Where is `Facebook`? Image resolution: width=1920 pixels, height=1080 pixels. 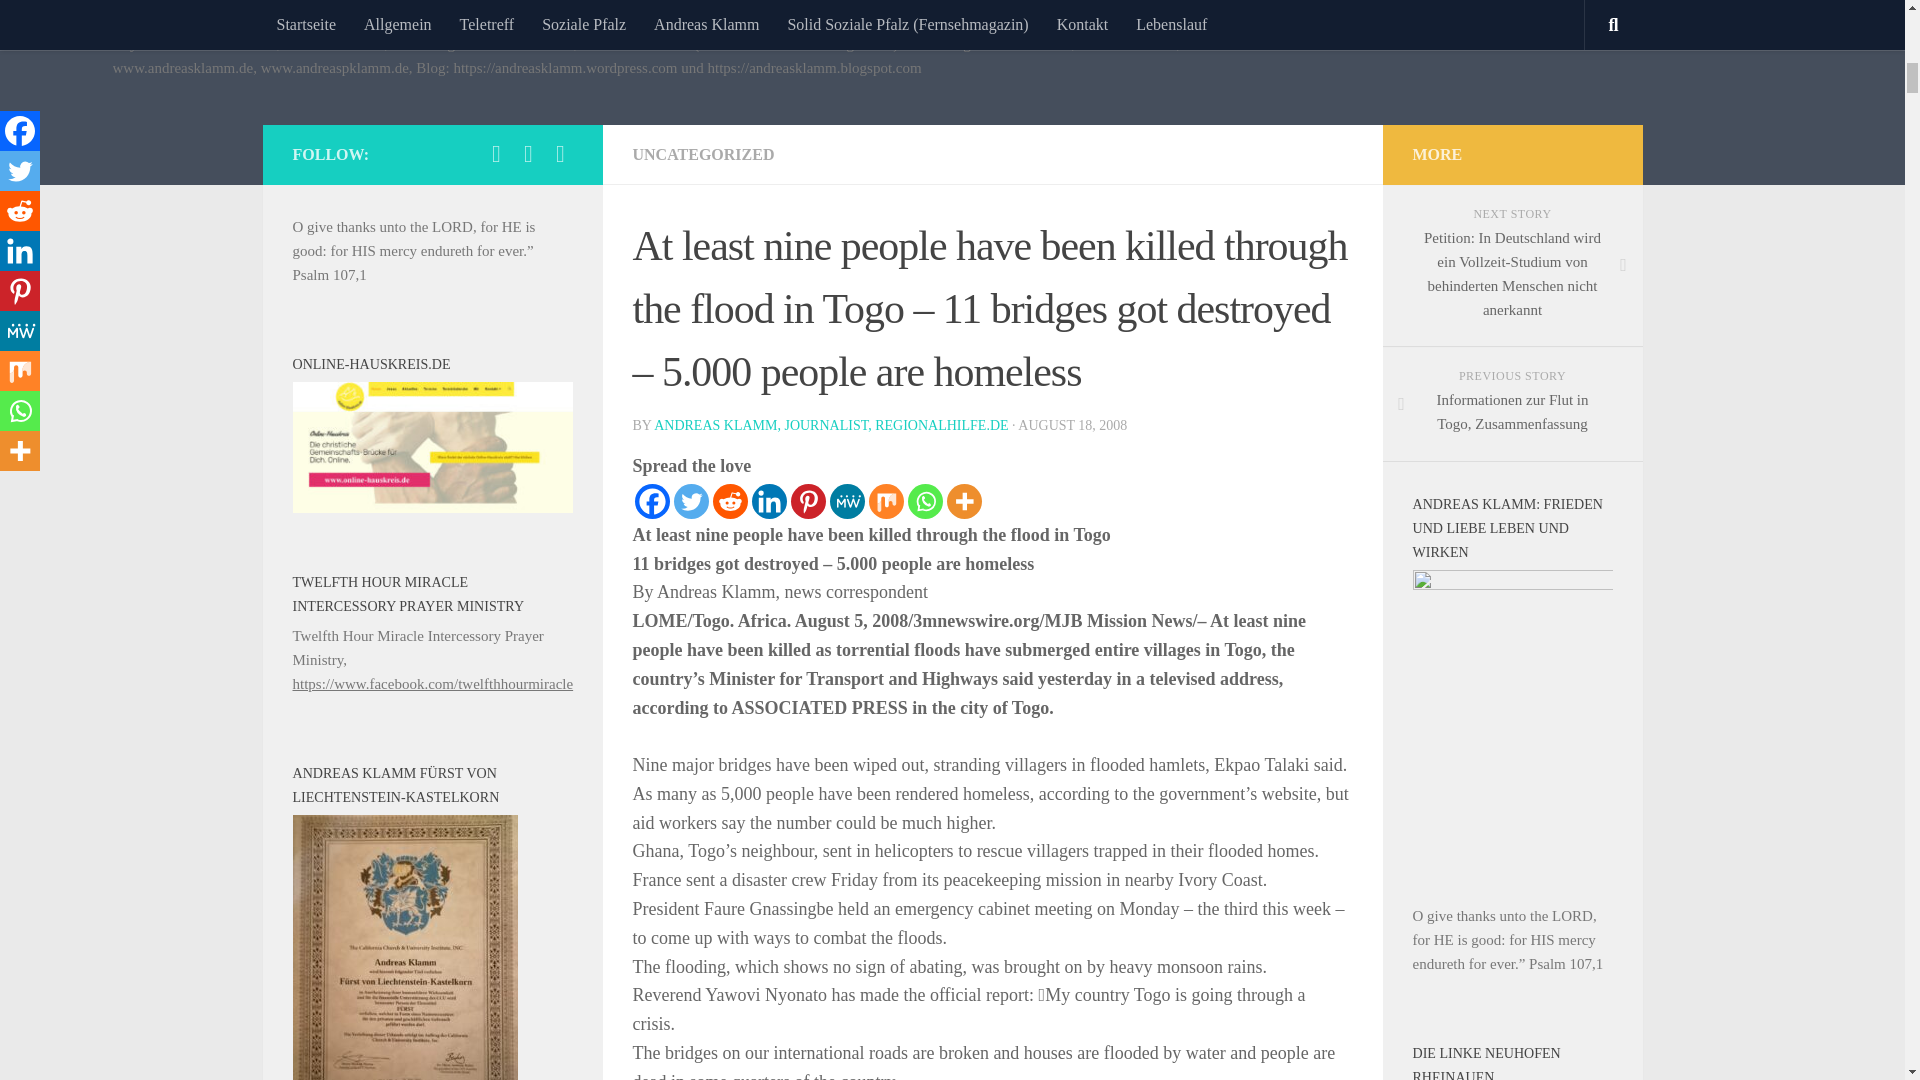 Facebook is located at coordinates (650, 501).